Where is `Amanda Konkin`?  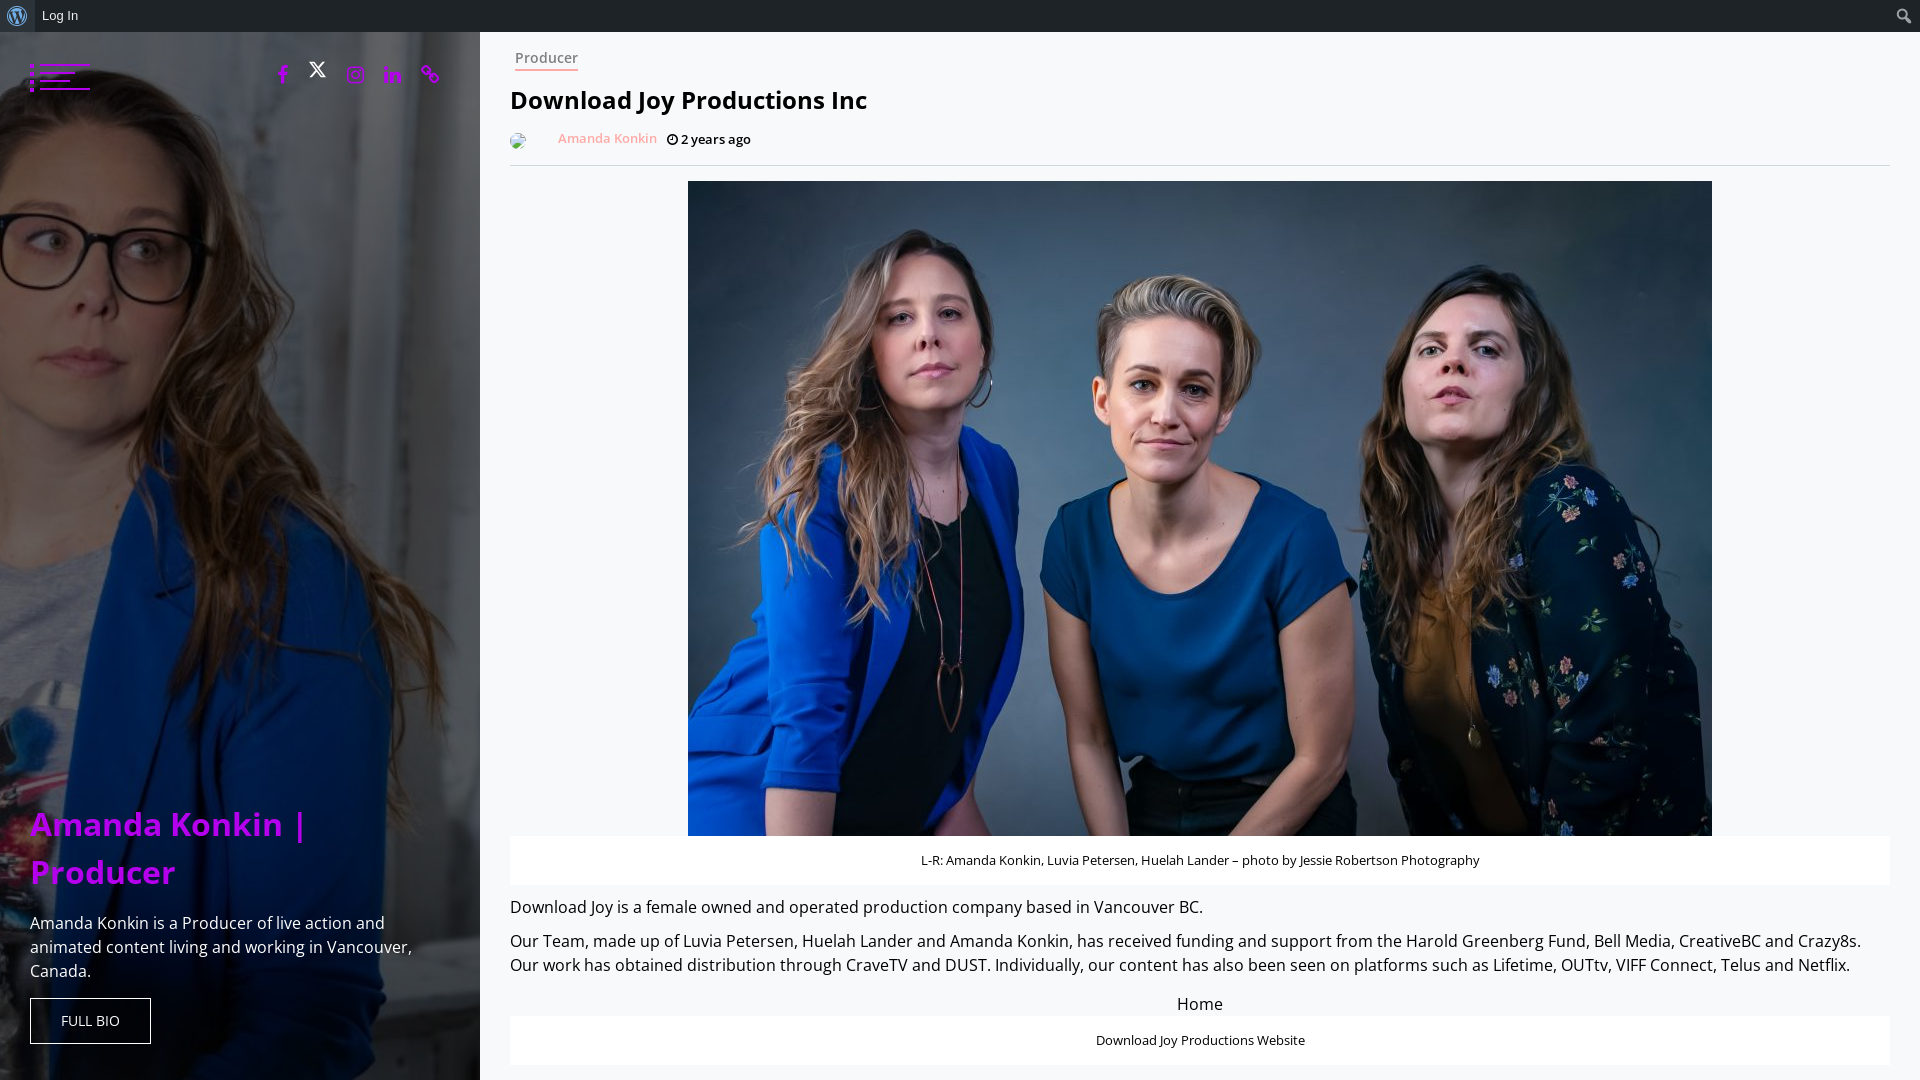 Amanda Konkin is located at coordinates (583, 139).